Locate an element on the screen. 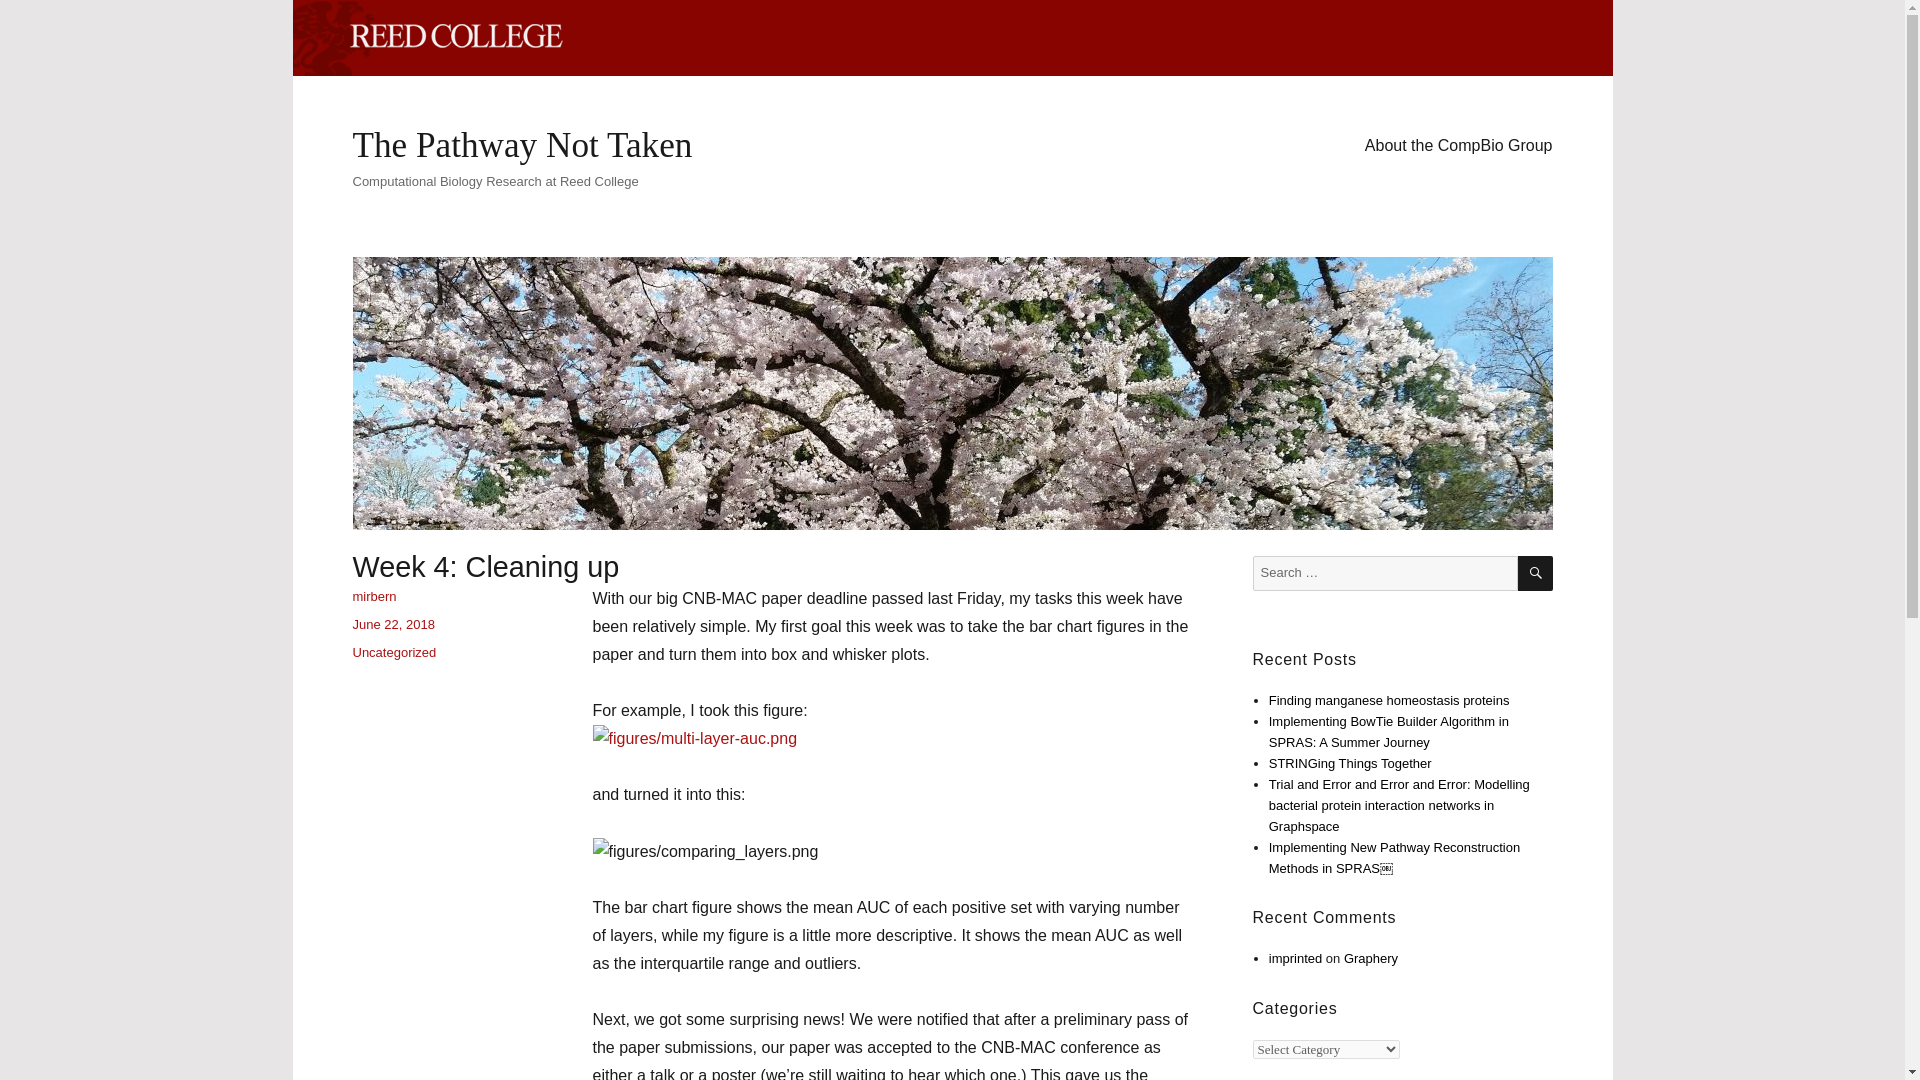 The width and height of the screenshot is (1920, 1080). SEARCH is located at coordinates (1536, 573).